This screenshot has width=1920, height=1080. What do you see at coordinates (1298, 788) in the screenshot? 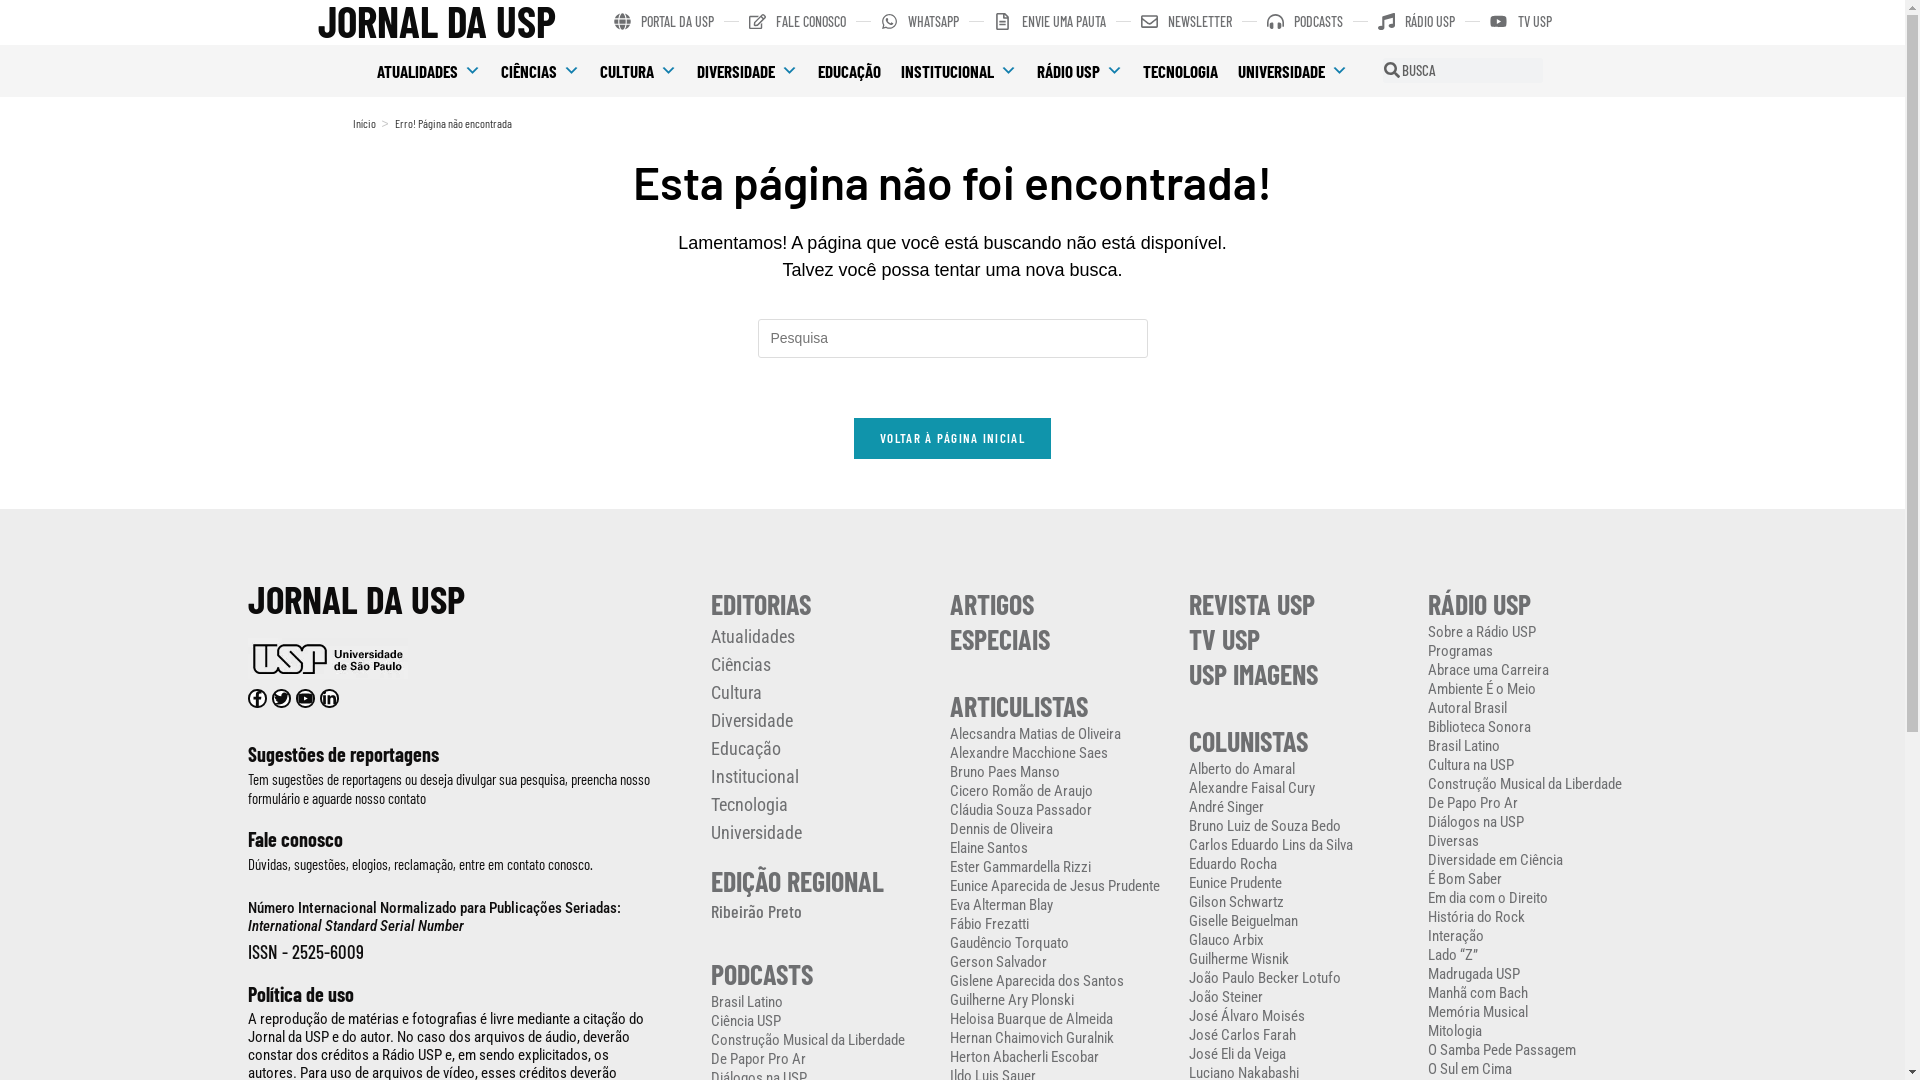
I see `Alexandre Faisal Cury` at bounding box center [1298, 788].